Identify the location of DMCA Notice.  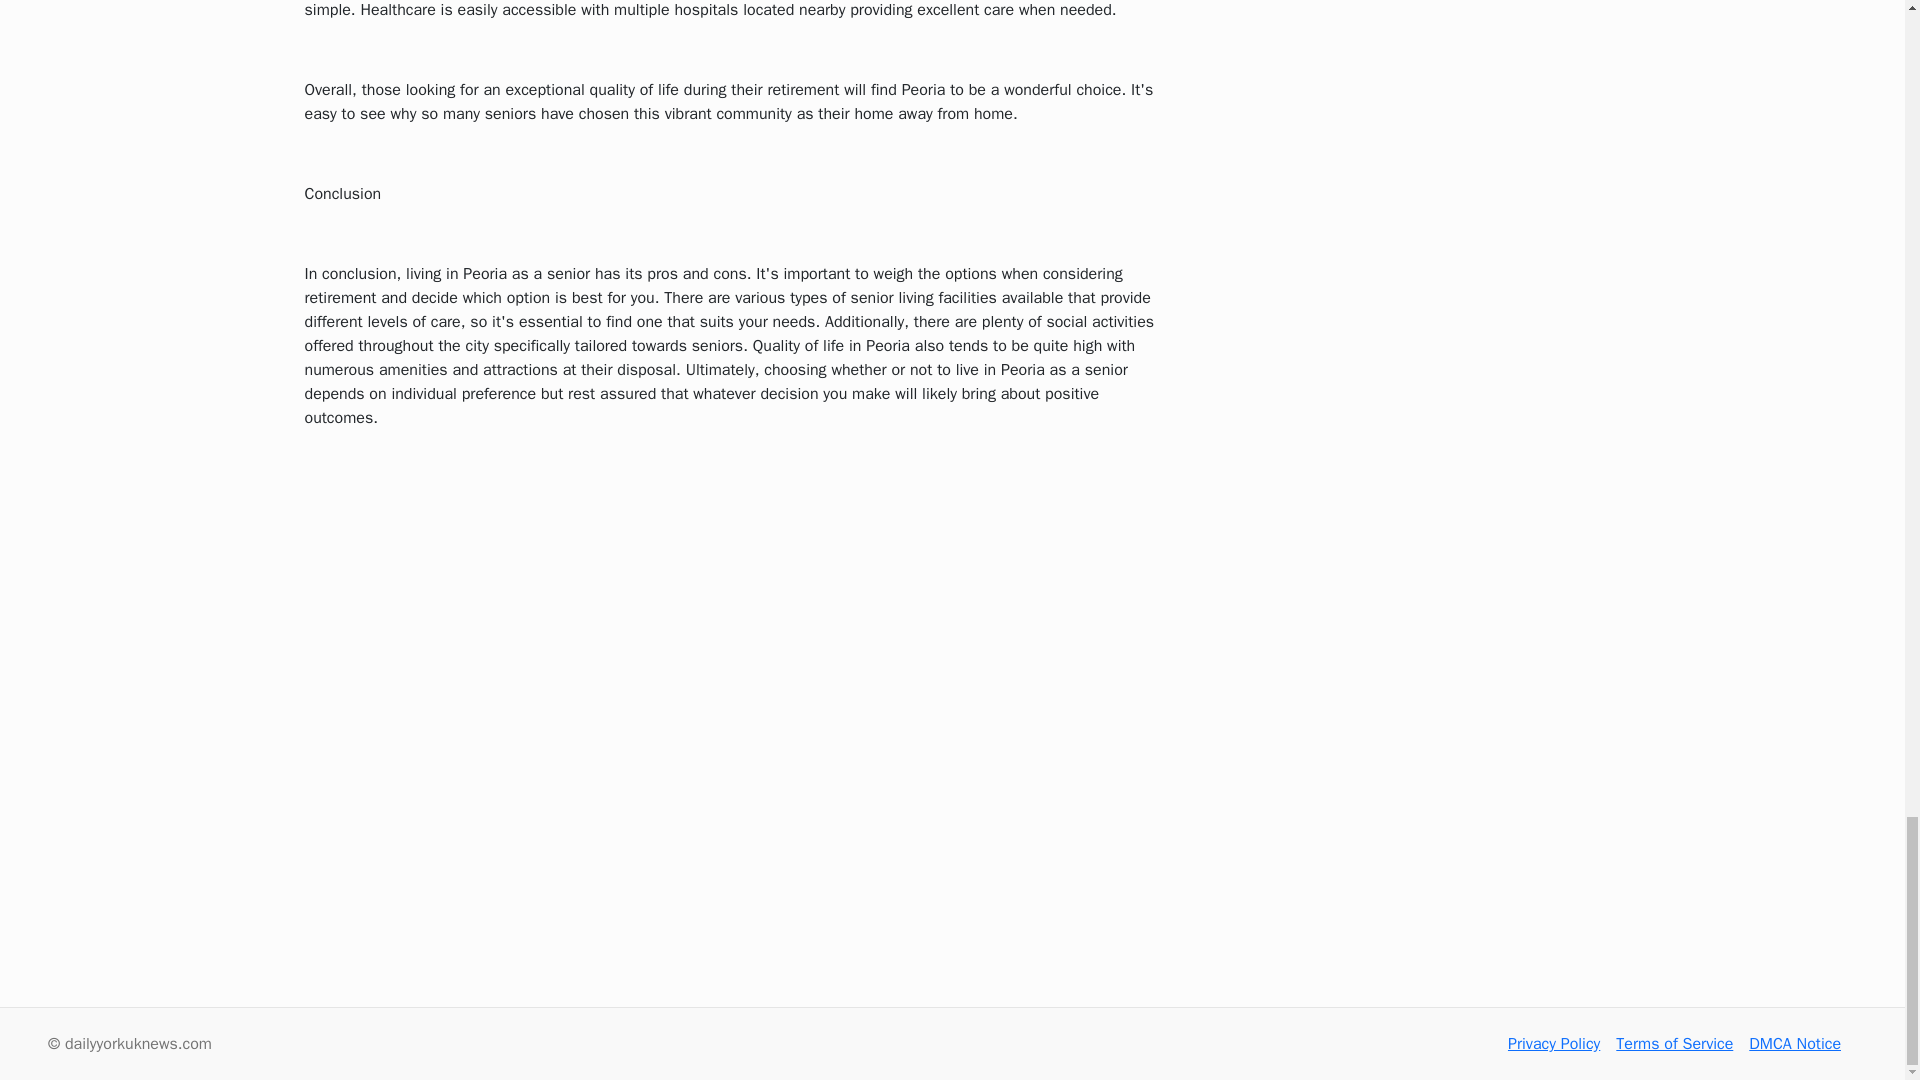
(1795, 1044).